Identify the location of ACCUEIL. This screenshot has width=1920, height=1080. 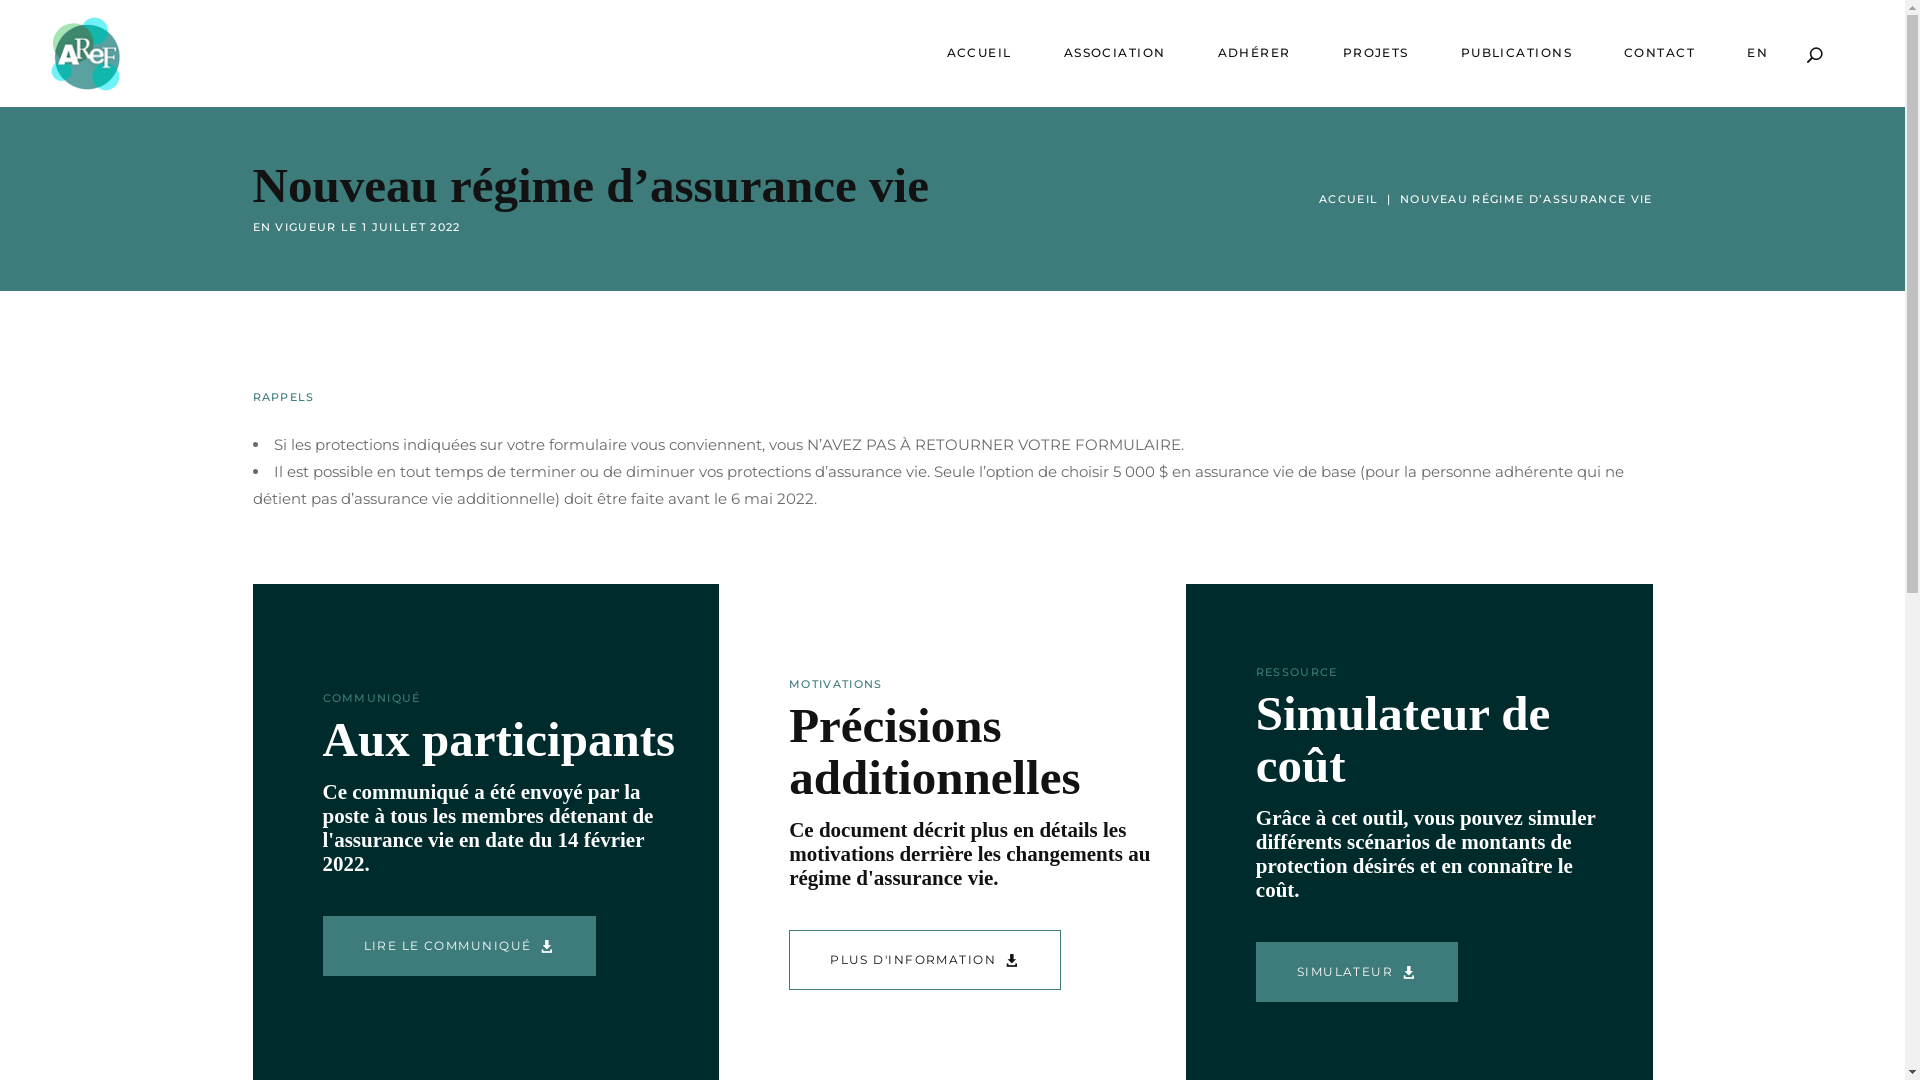
(1348, 200).